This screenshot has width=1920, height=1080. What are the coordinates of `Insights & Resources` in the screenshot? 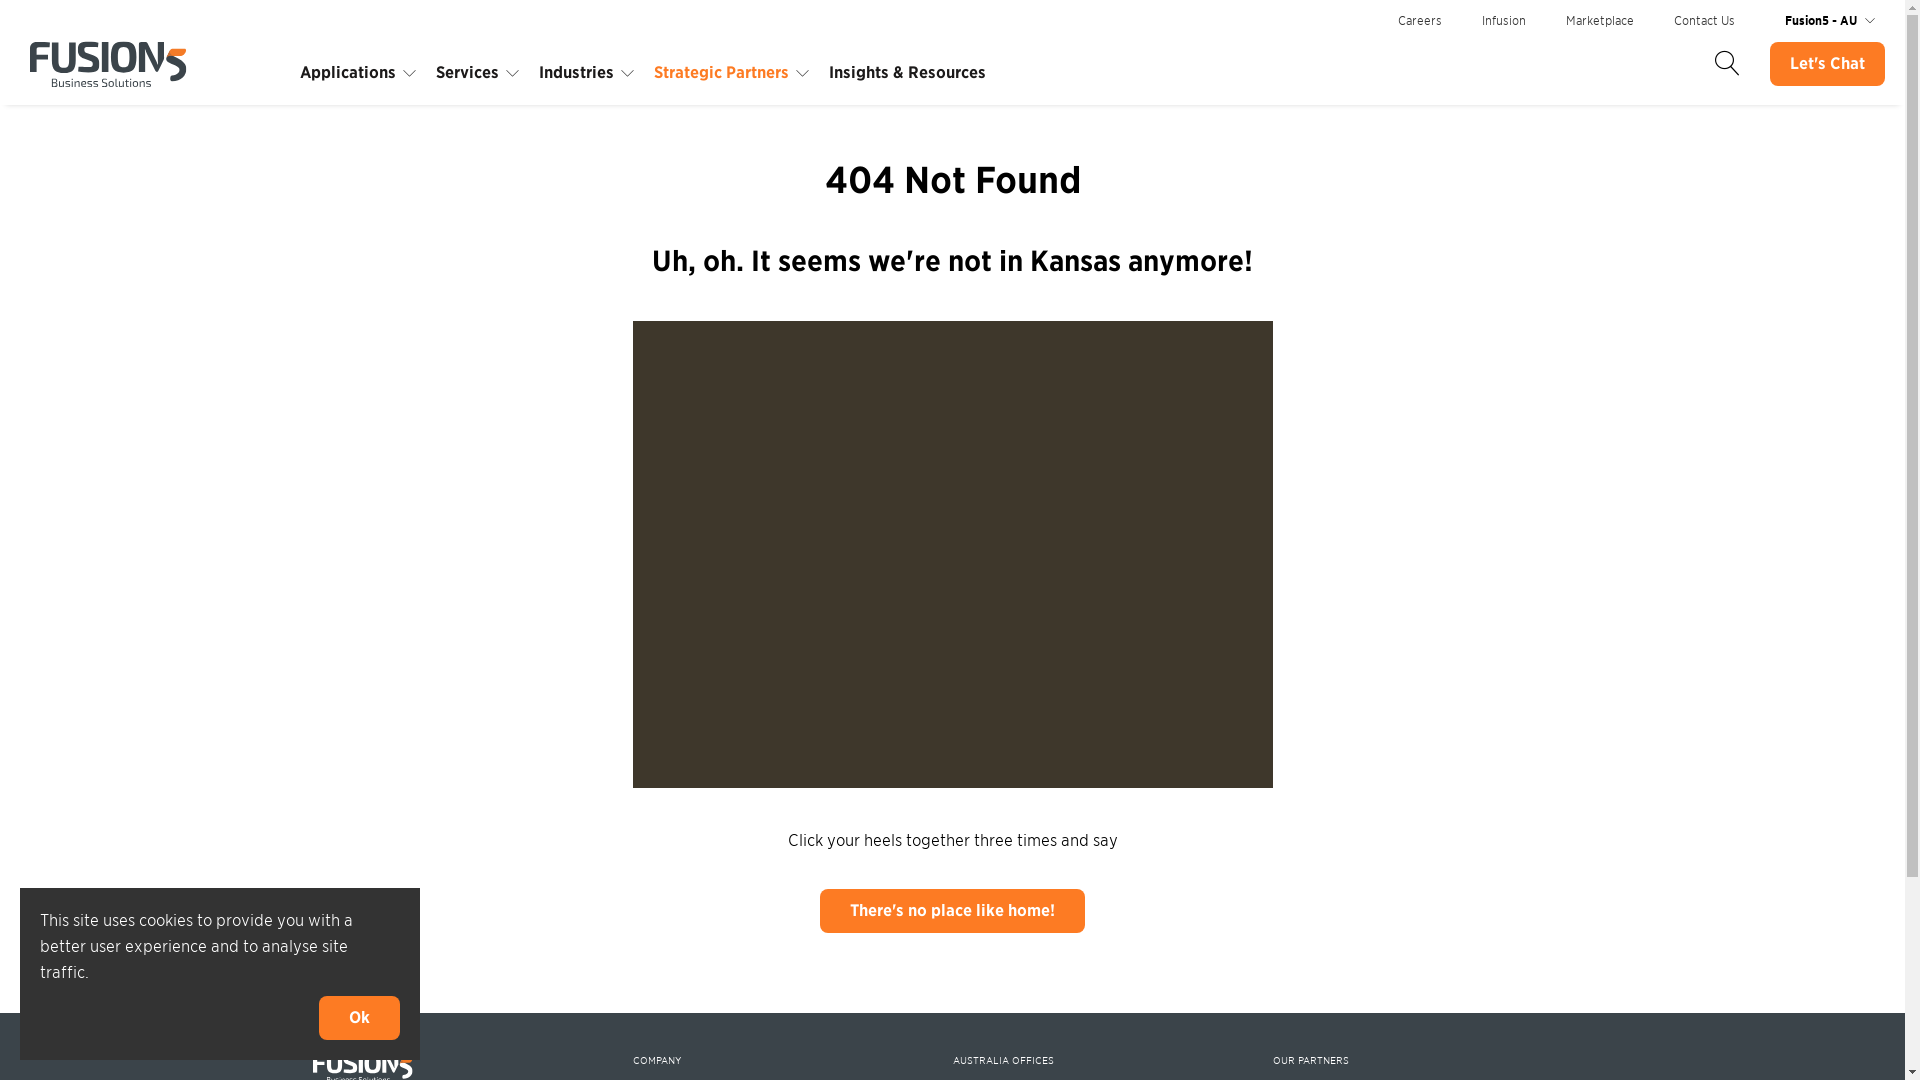 It's located at (918, 73).